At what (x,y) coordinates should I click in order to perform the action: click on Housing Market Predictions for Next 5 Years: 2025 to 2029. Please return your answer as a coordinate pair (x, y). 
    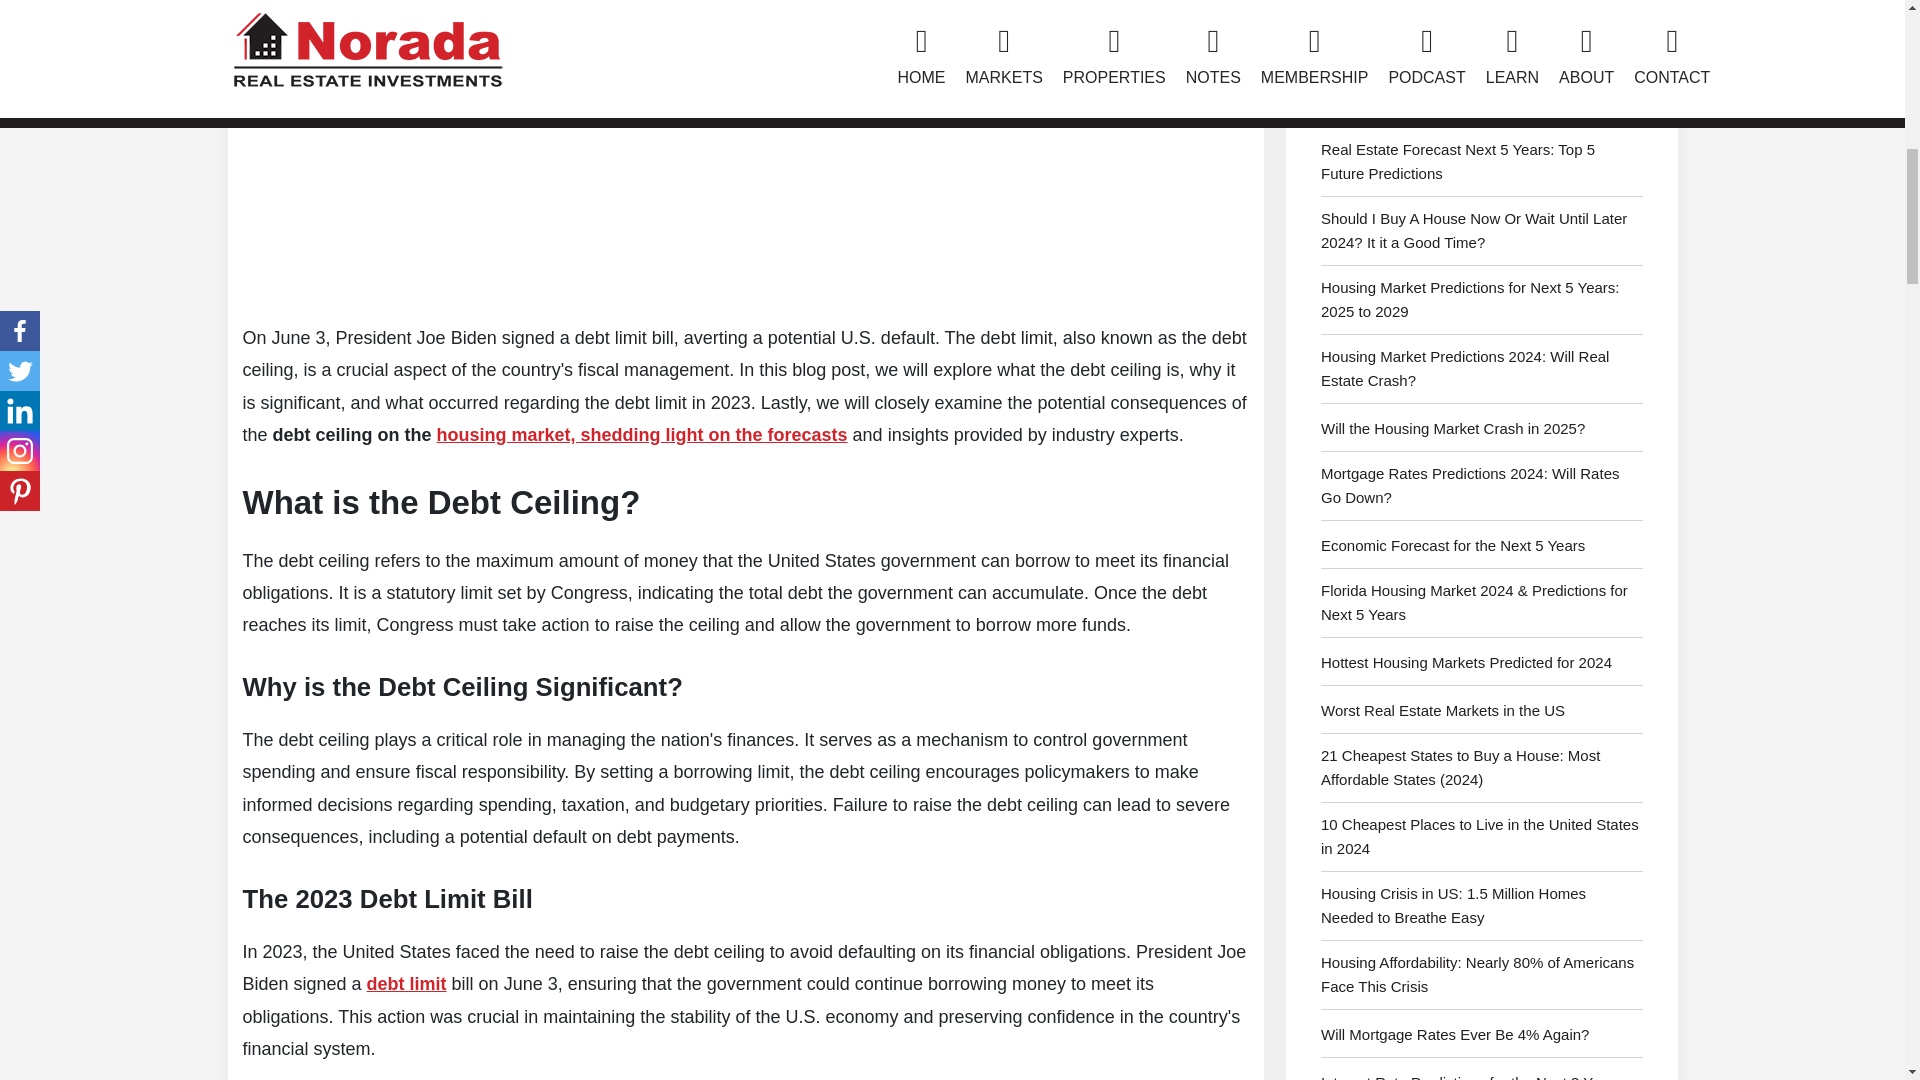
    Looking at the image, I should click on (1482, 305).